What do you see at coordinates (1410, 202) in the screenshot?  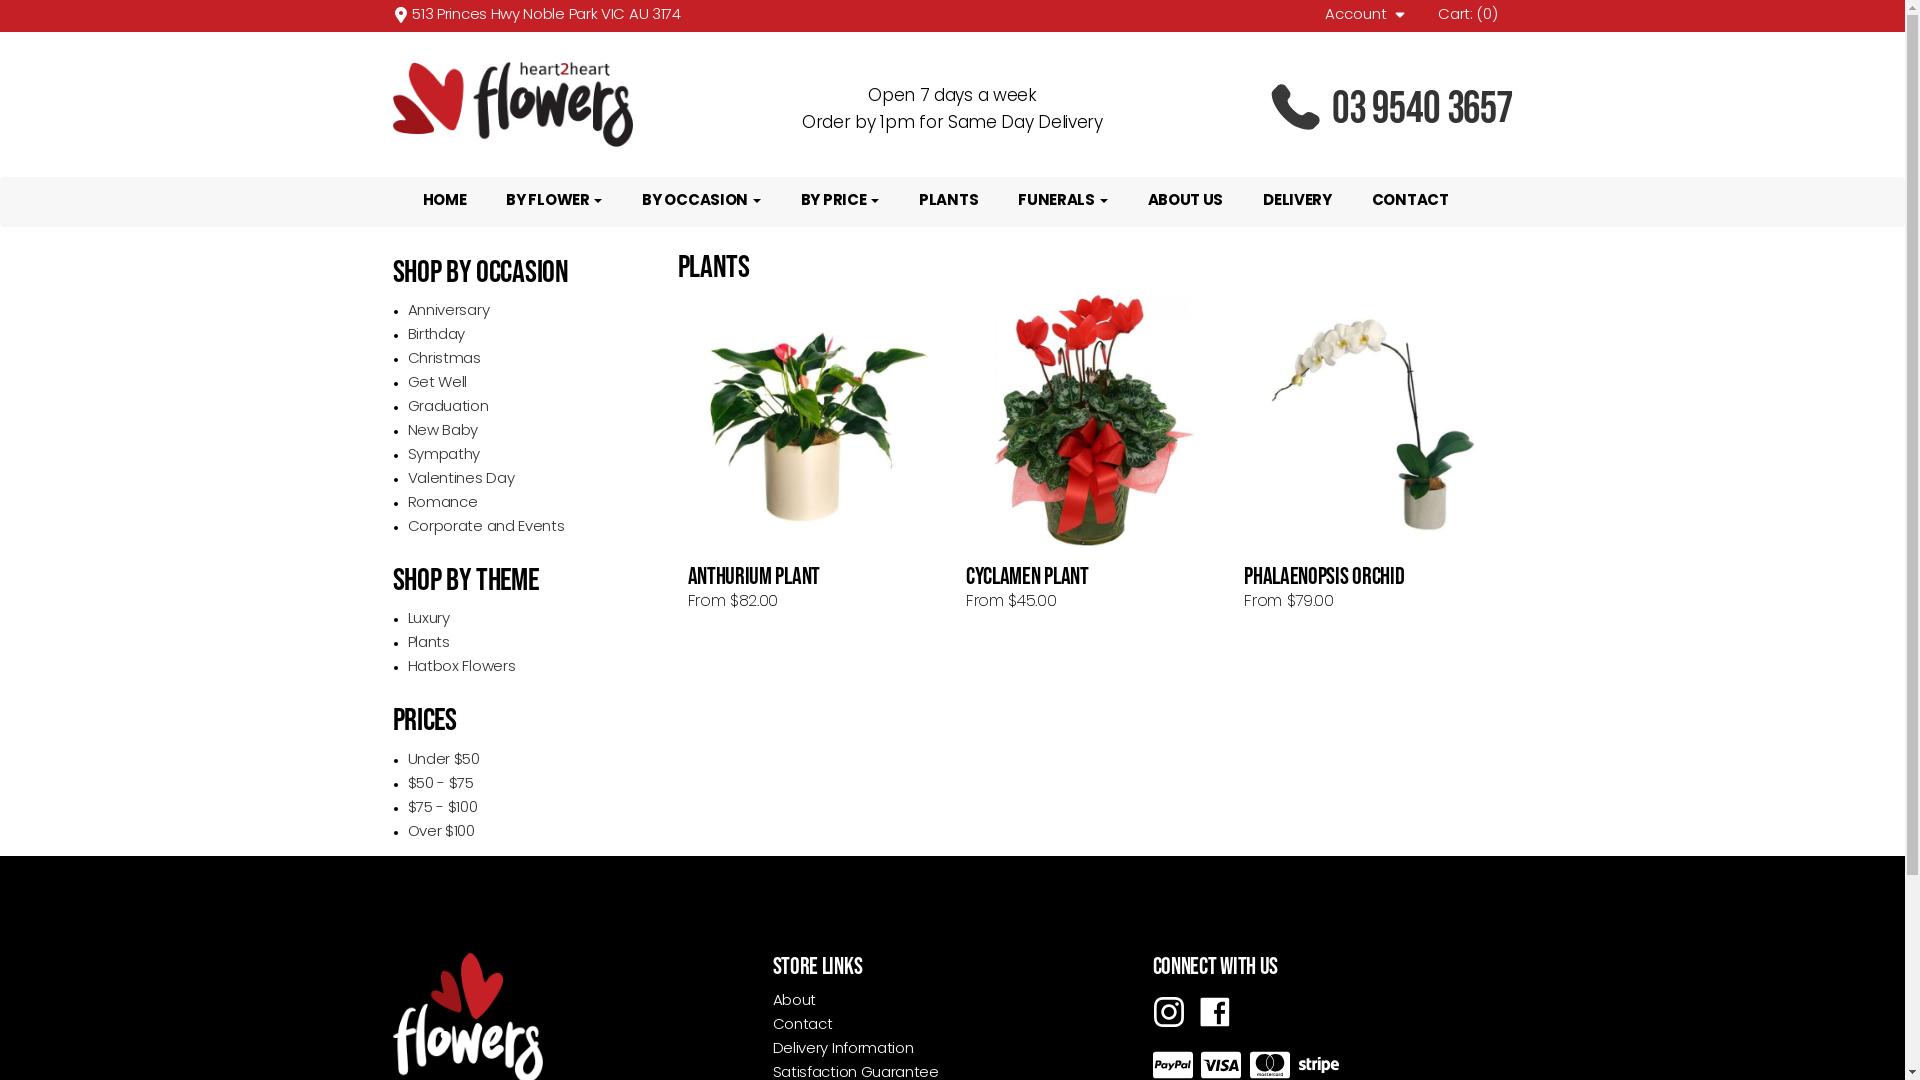 I see `CONTACT` at bounding box center [1410, 202].